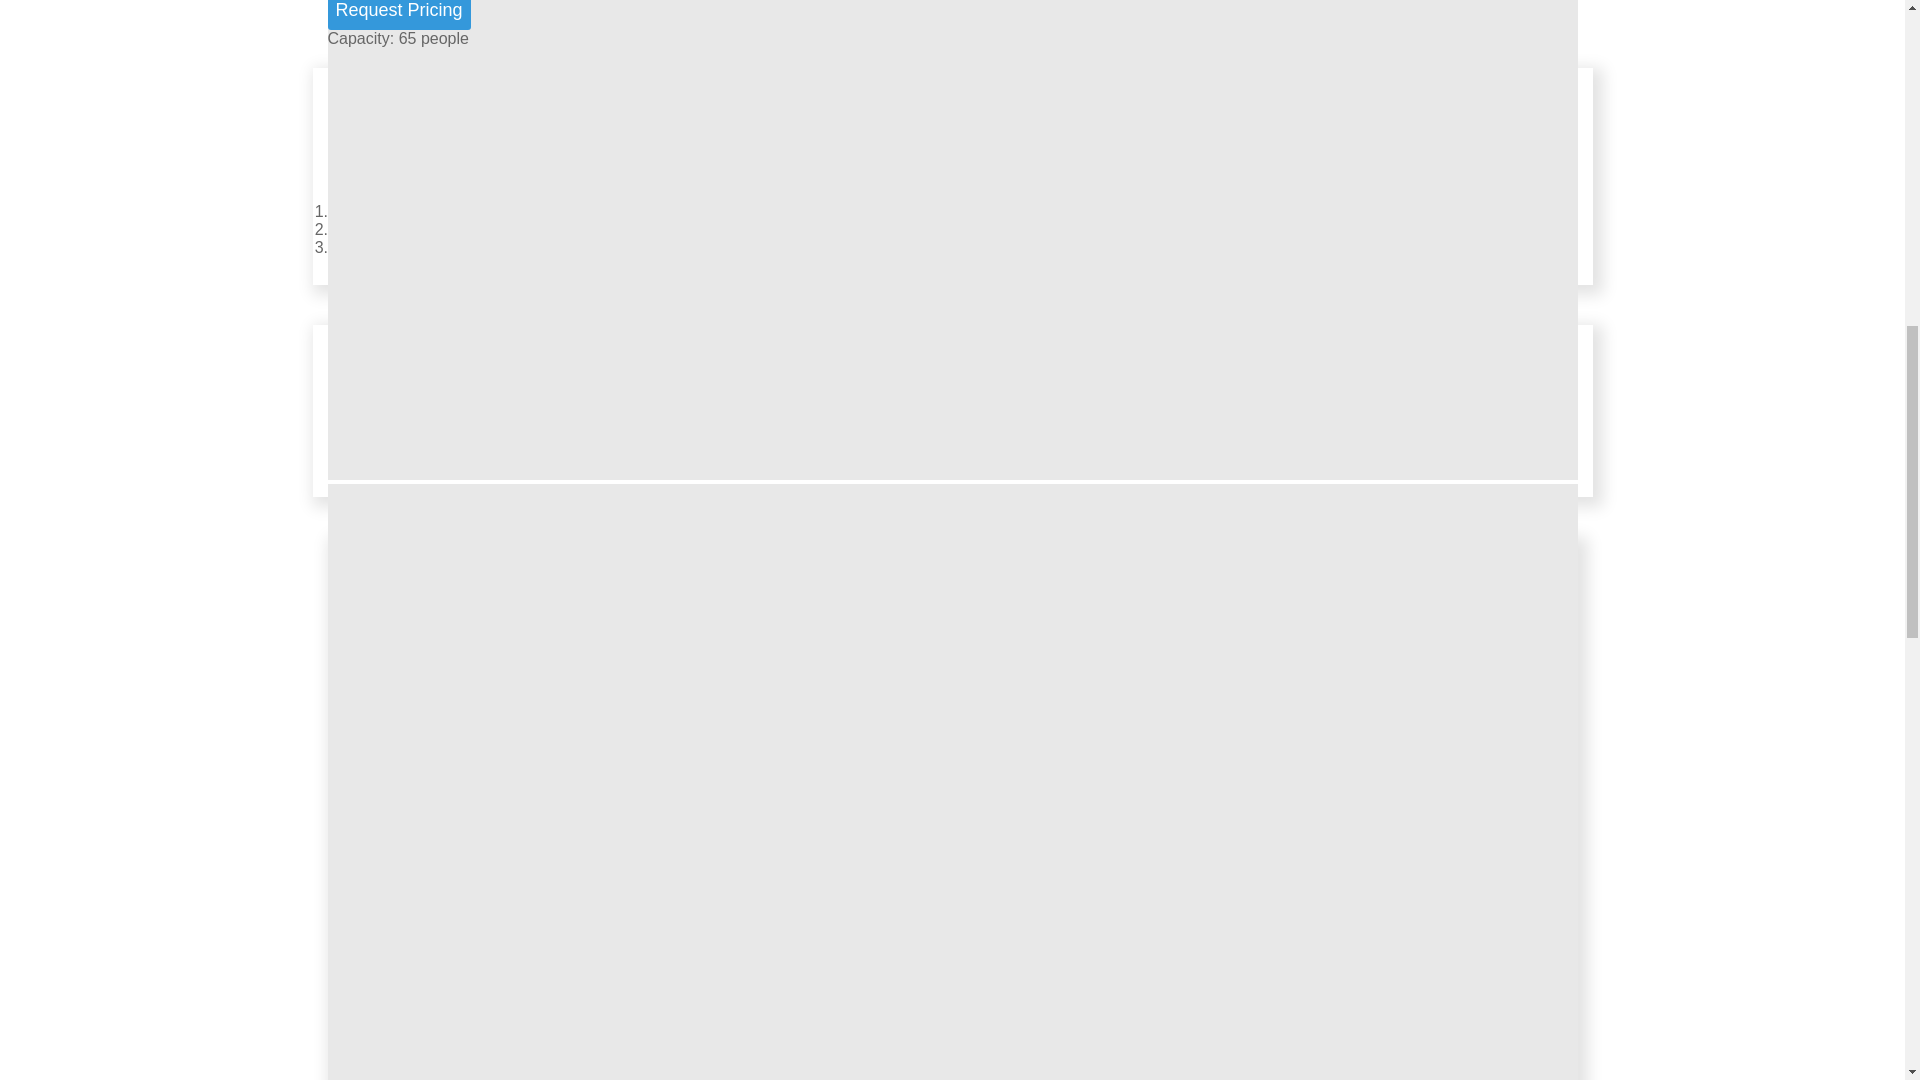 The image size is (1920, 1080). I want to click on Request Pricing, so click(399, 15).